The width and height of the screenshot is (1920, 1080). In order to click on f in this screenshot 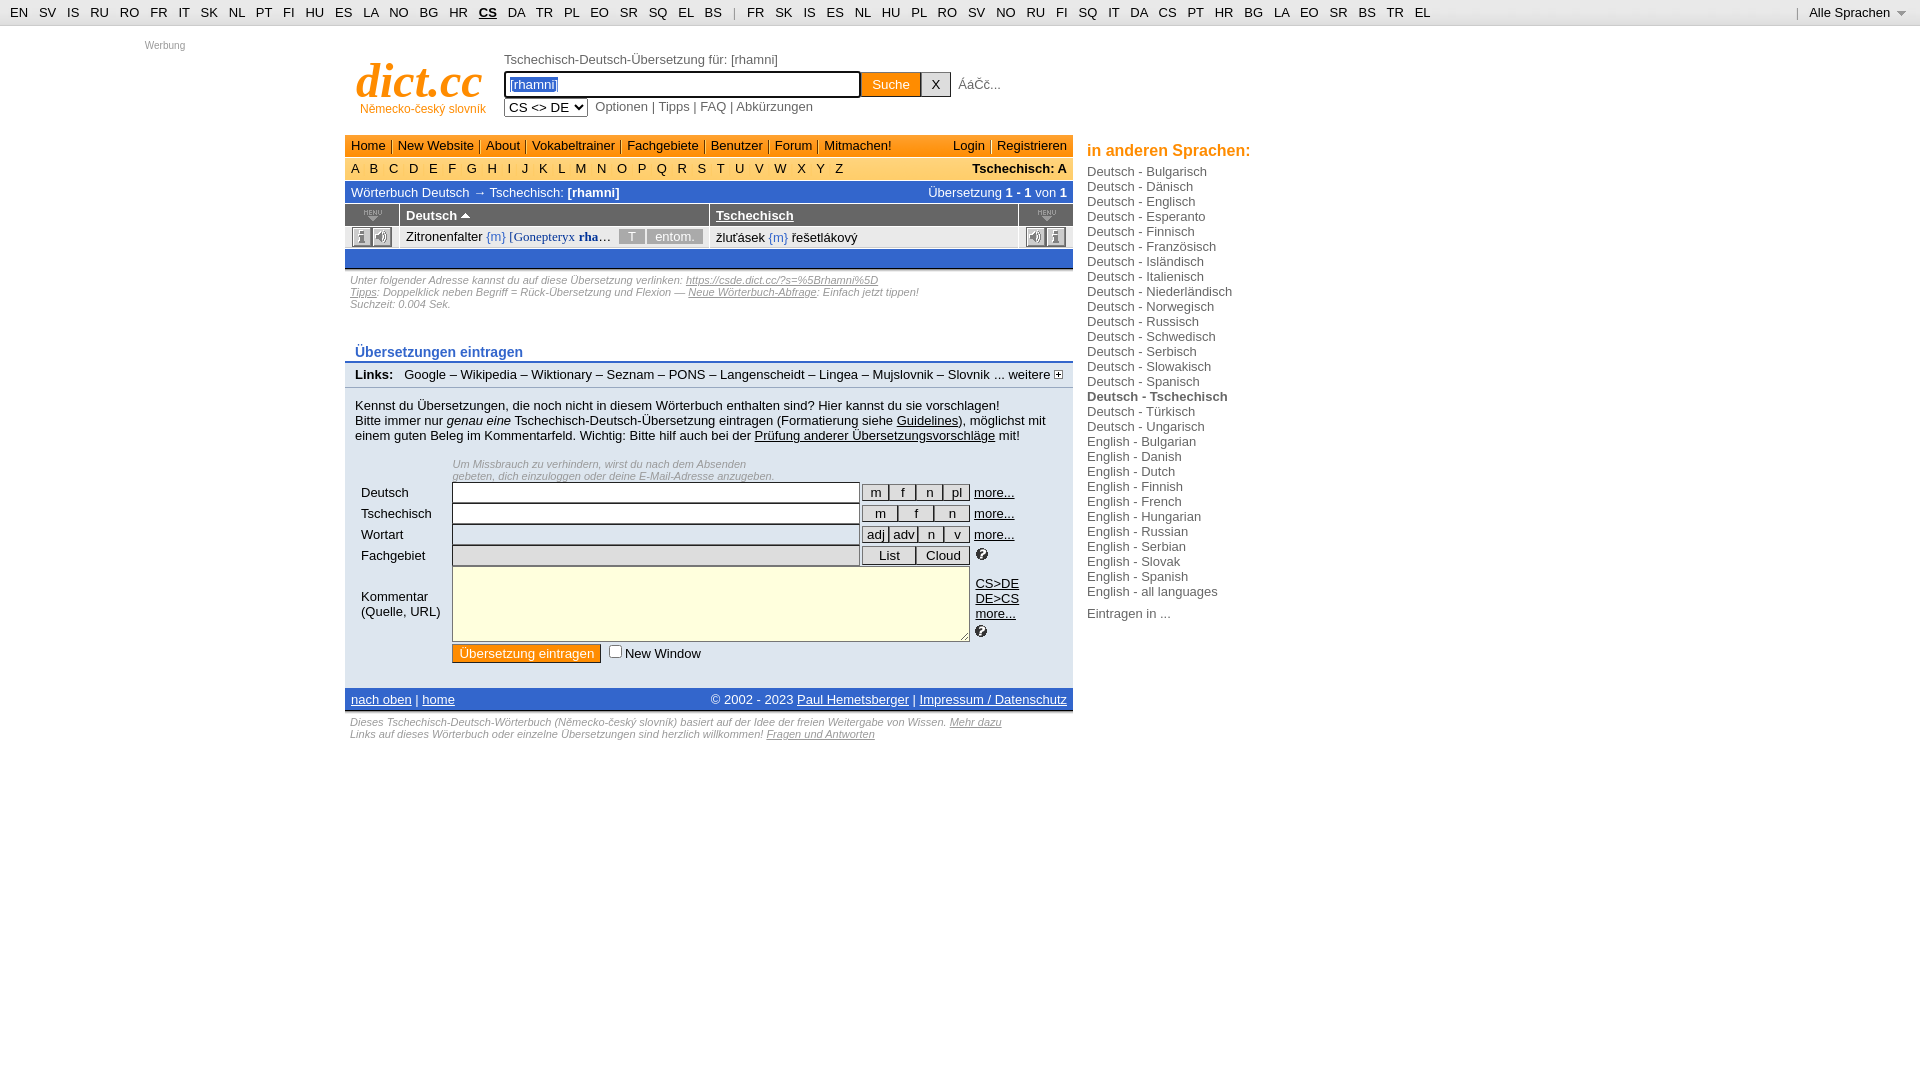, I will do `click(916, 514)`.